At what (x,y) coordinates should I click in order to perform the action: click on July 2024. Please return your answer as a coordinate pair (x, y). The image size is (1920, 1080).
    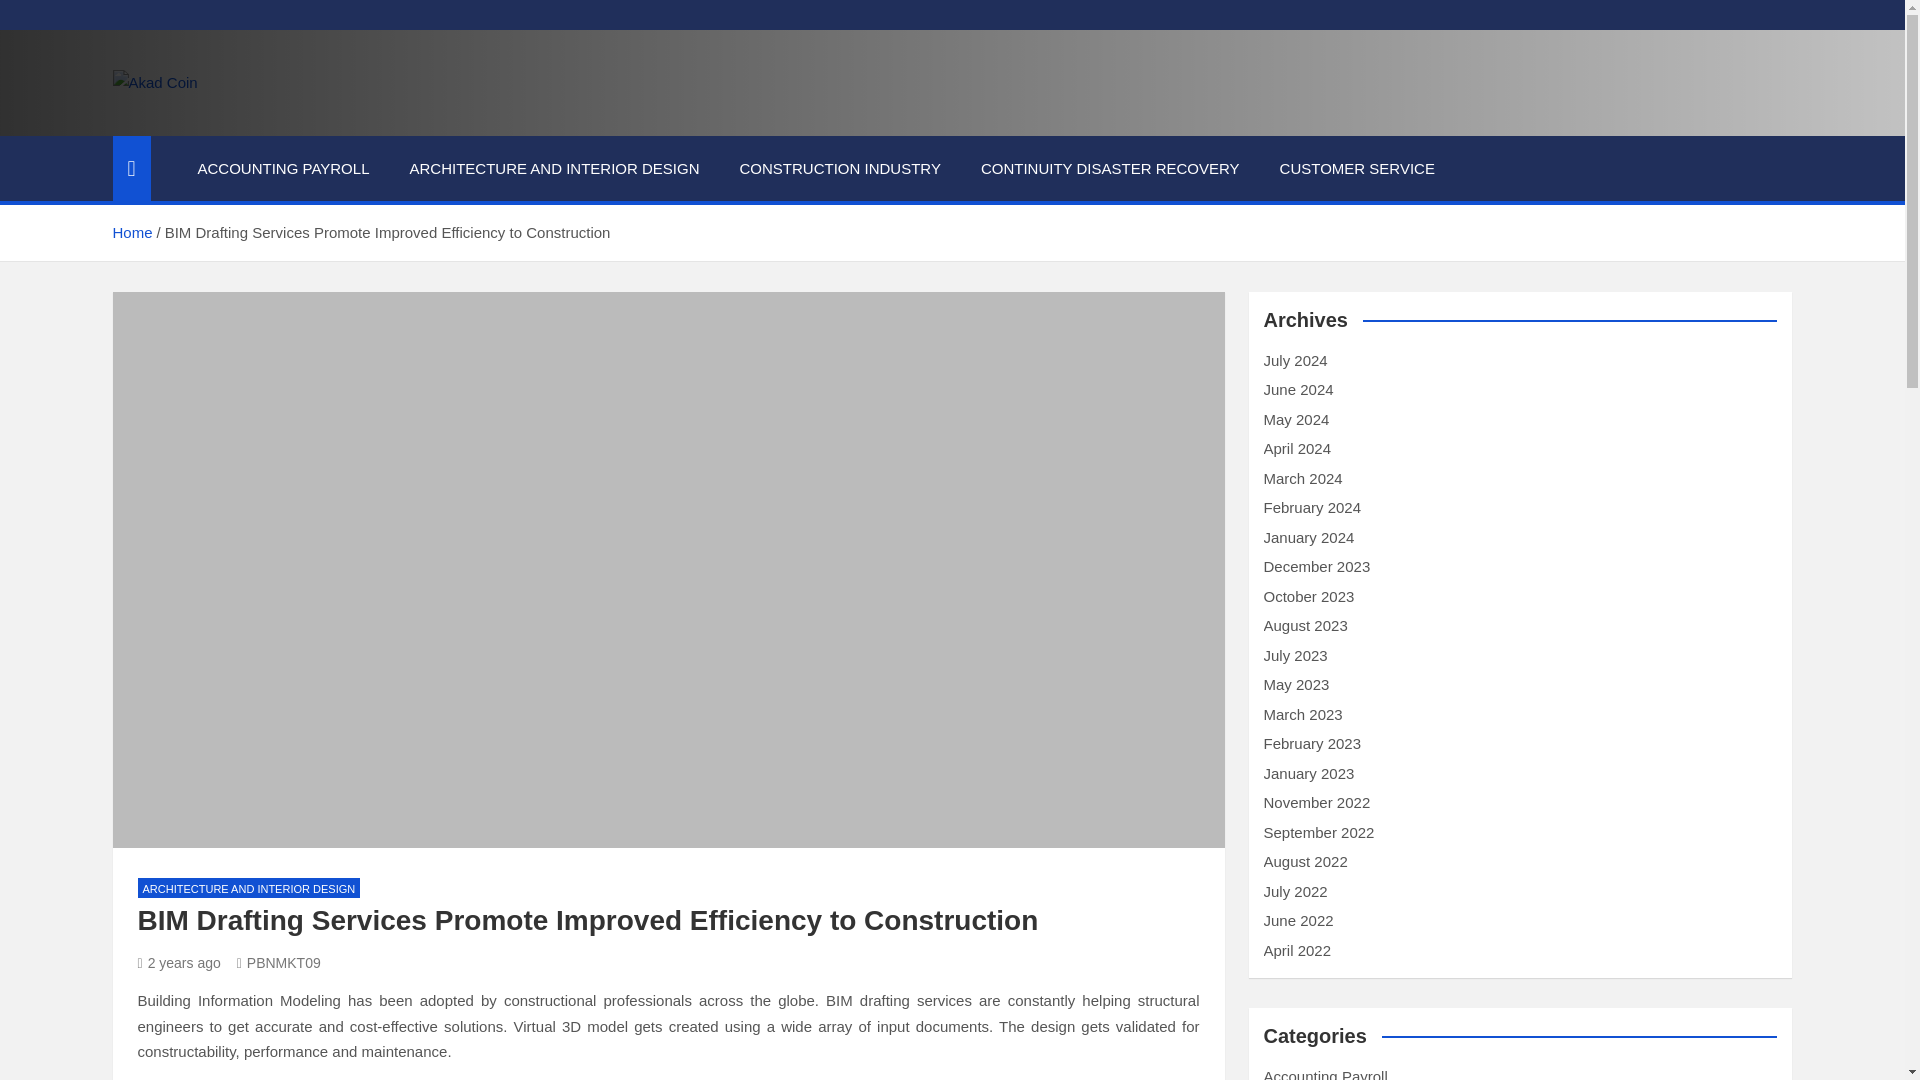
    Looking at the image, I should click on (1296, 360).